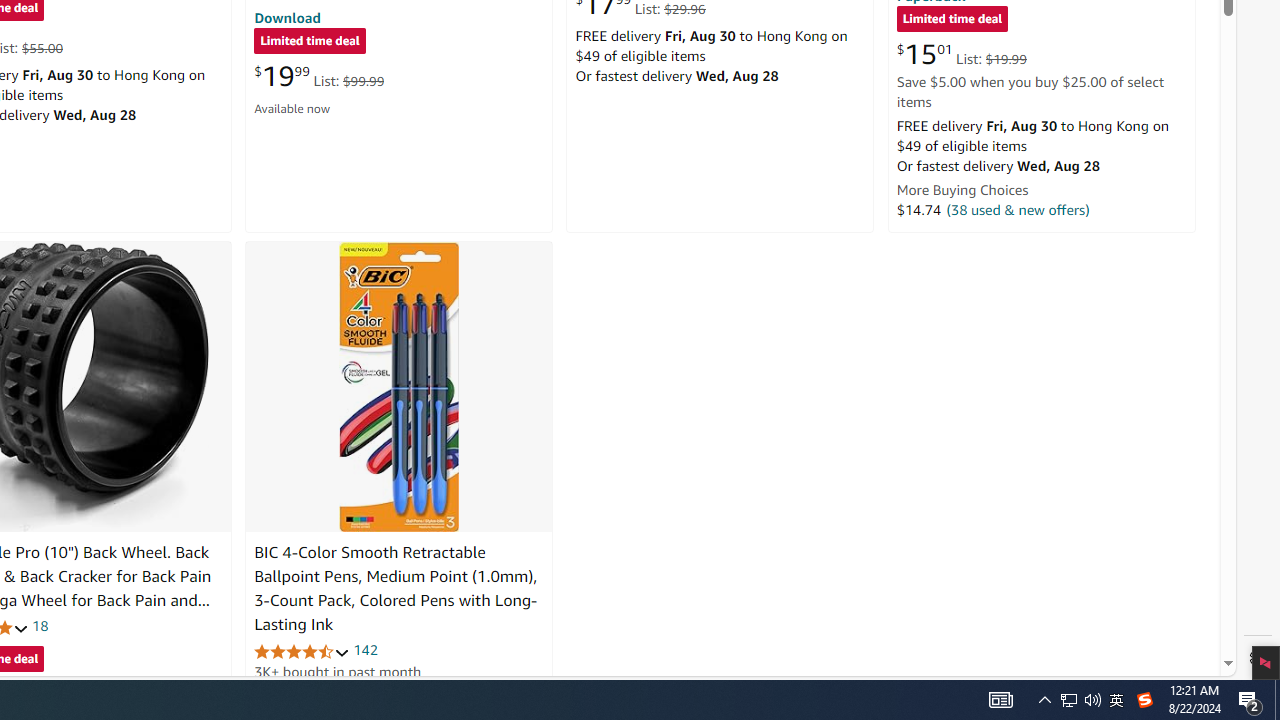 The height and width of the screenshot is (720, 1280). What do you see at coordinates (961, 54) in the screenshot?
I see `$15.01 List: $19.99` at bounding box center [961, 54].